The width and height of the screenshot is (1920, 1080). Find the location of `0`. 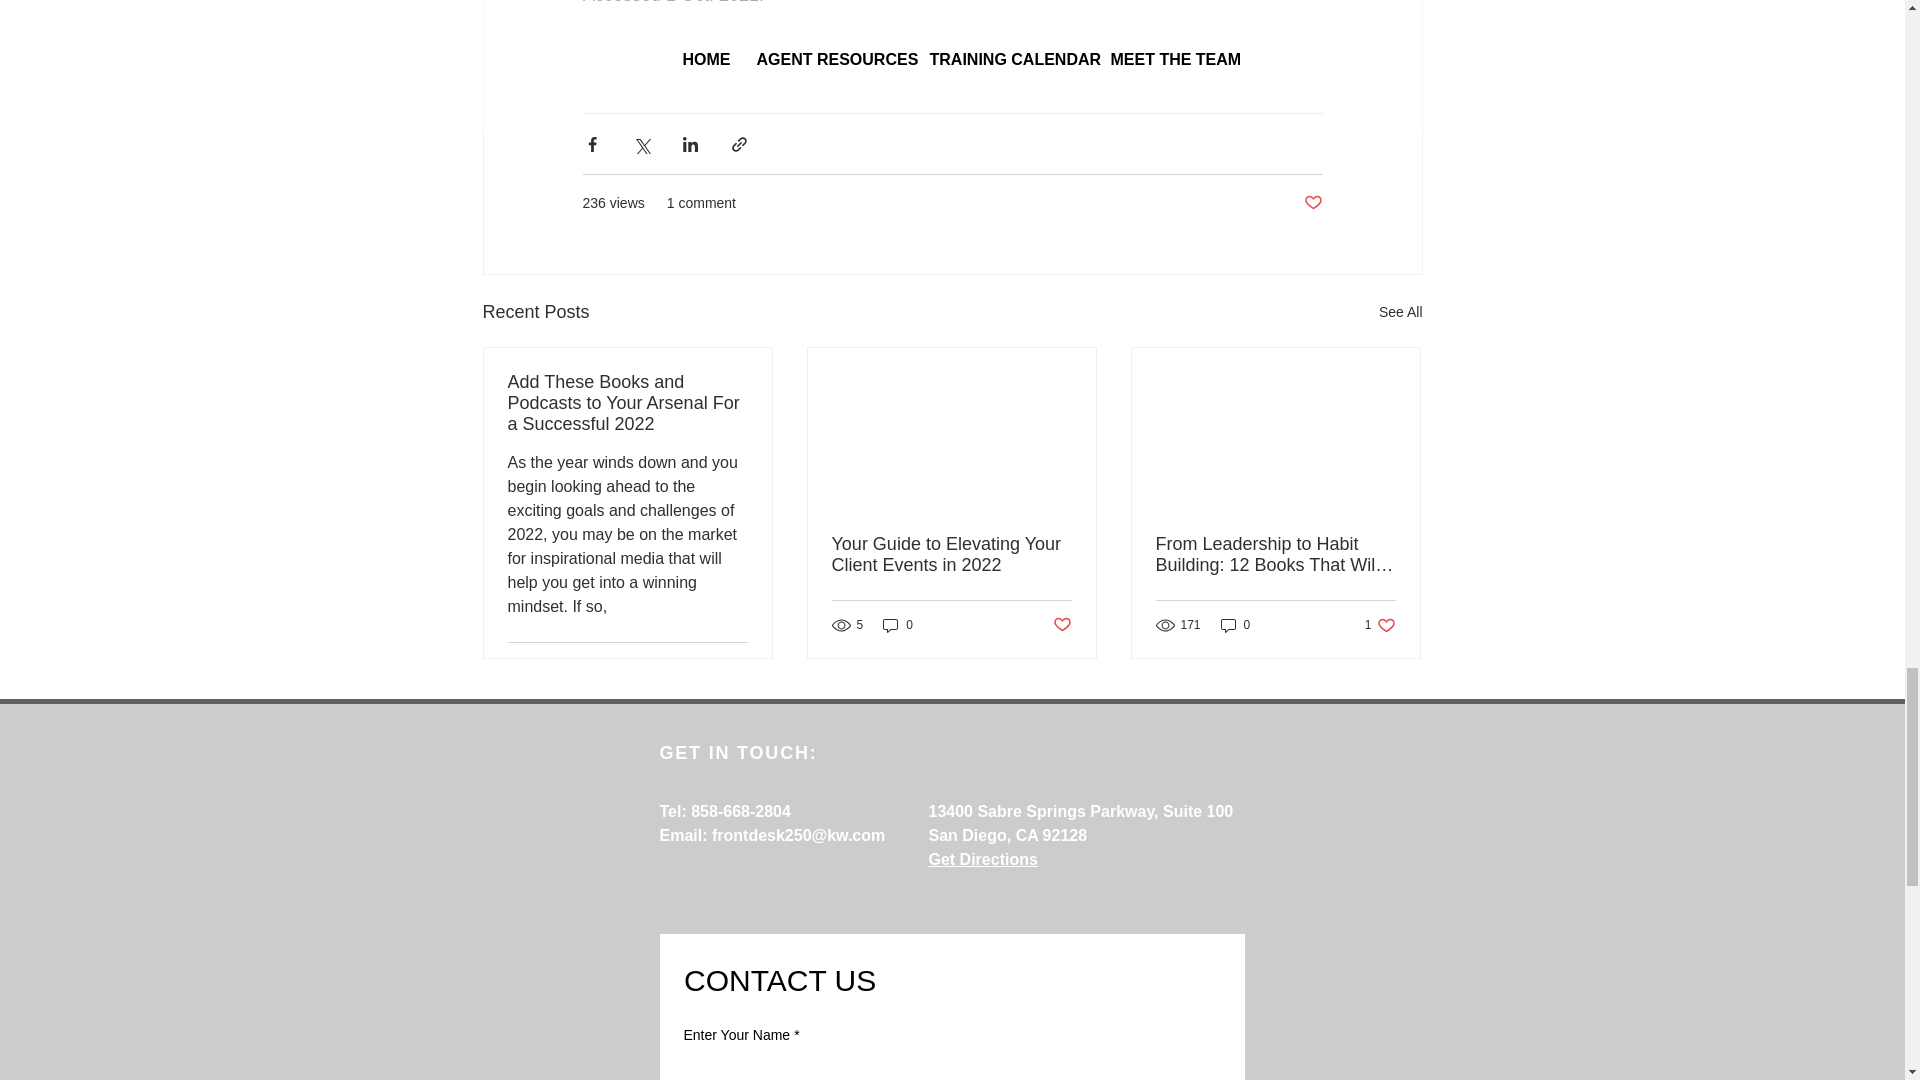

0 is located at coordinates (1236, 625).